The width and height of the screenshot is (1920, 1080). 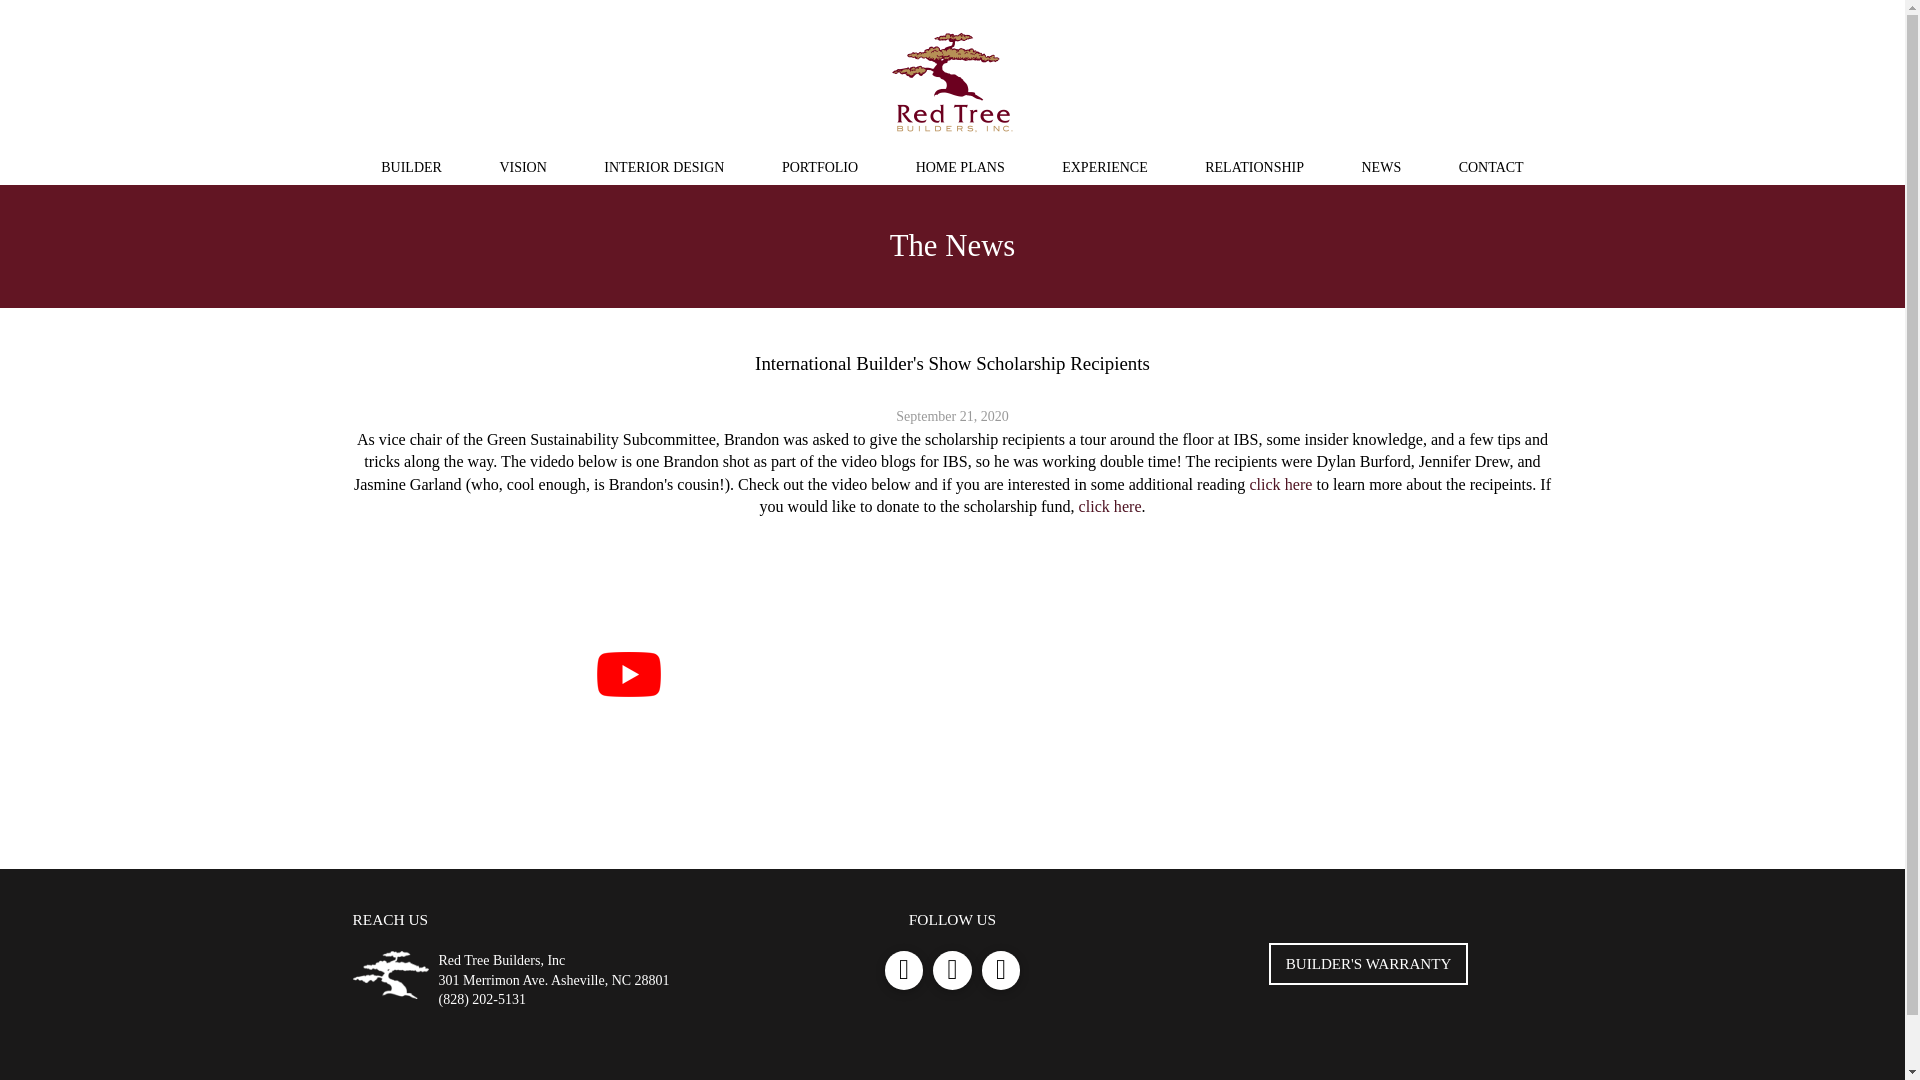 I want to click on click here, so click(x=1110, y=506).